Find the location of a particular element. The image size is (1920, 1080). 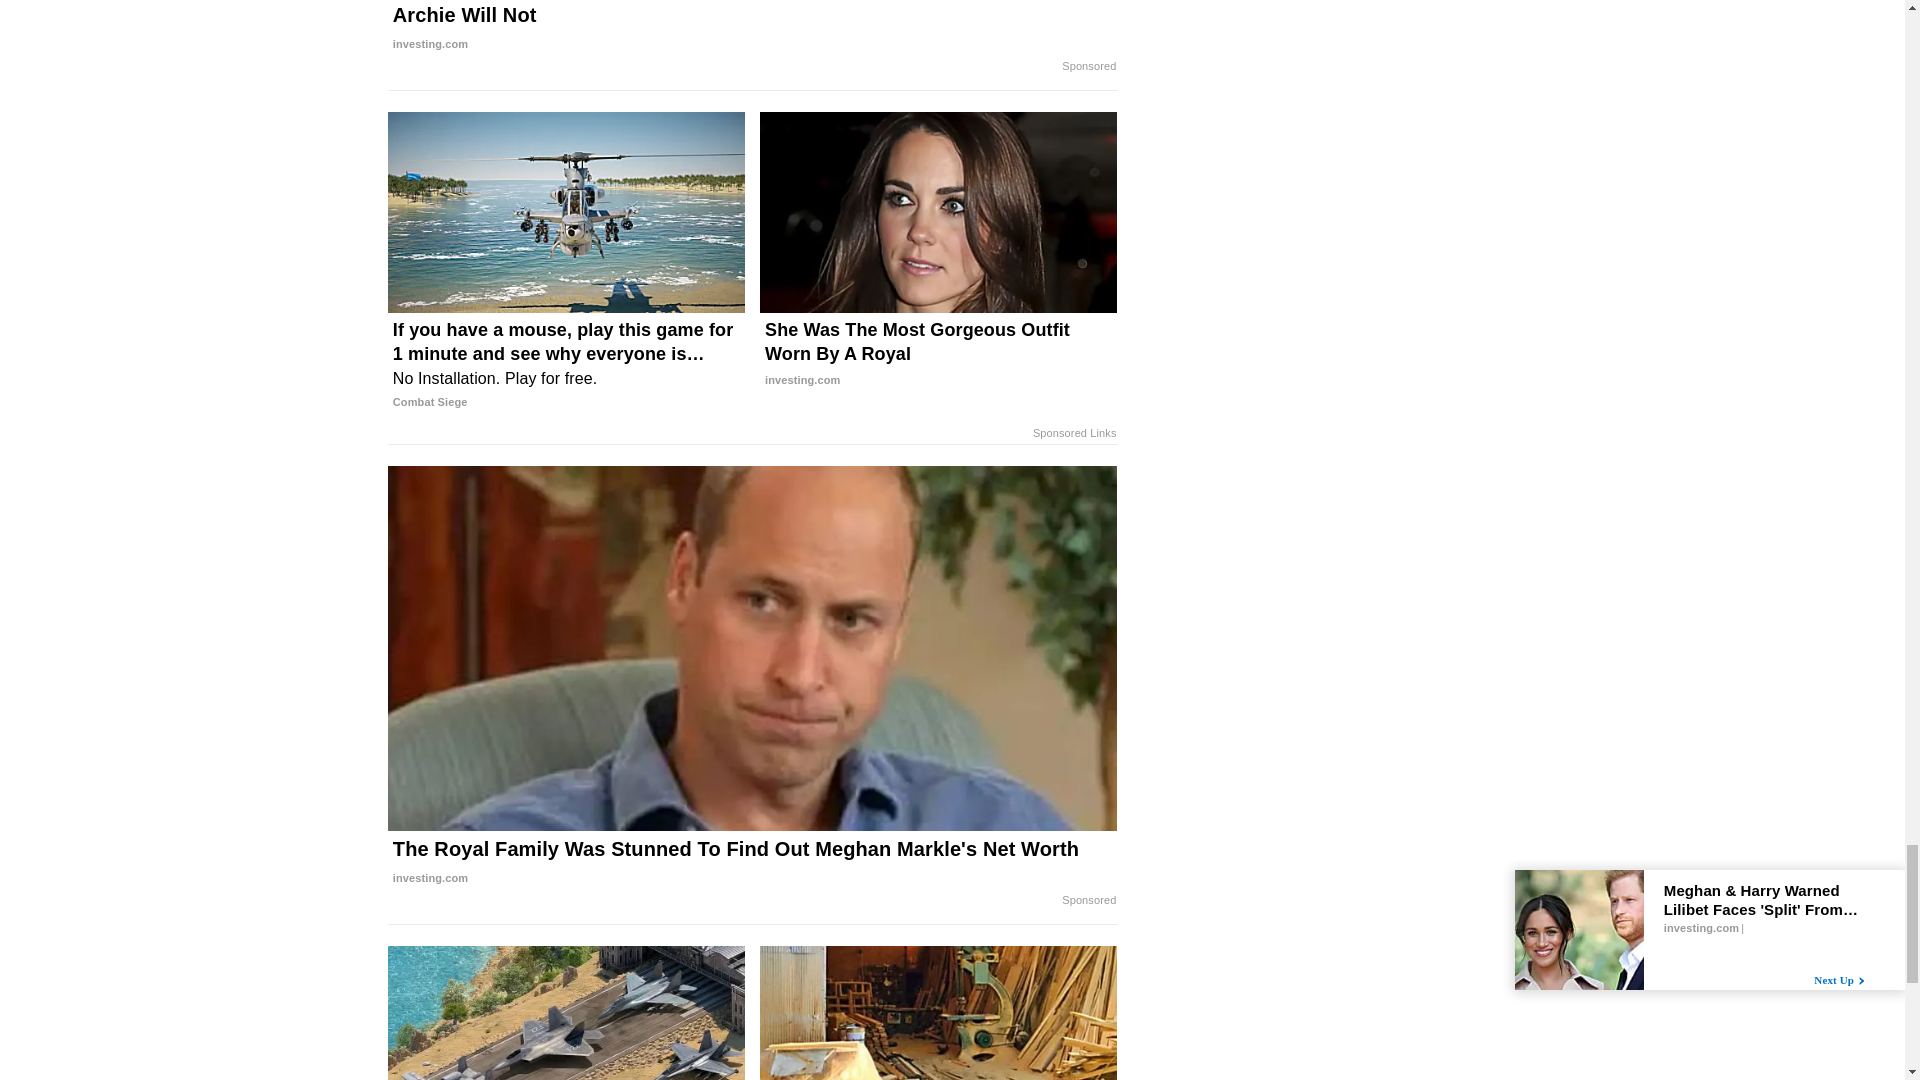

Sponsored is located at coordinates (1088, 66).